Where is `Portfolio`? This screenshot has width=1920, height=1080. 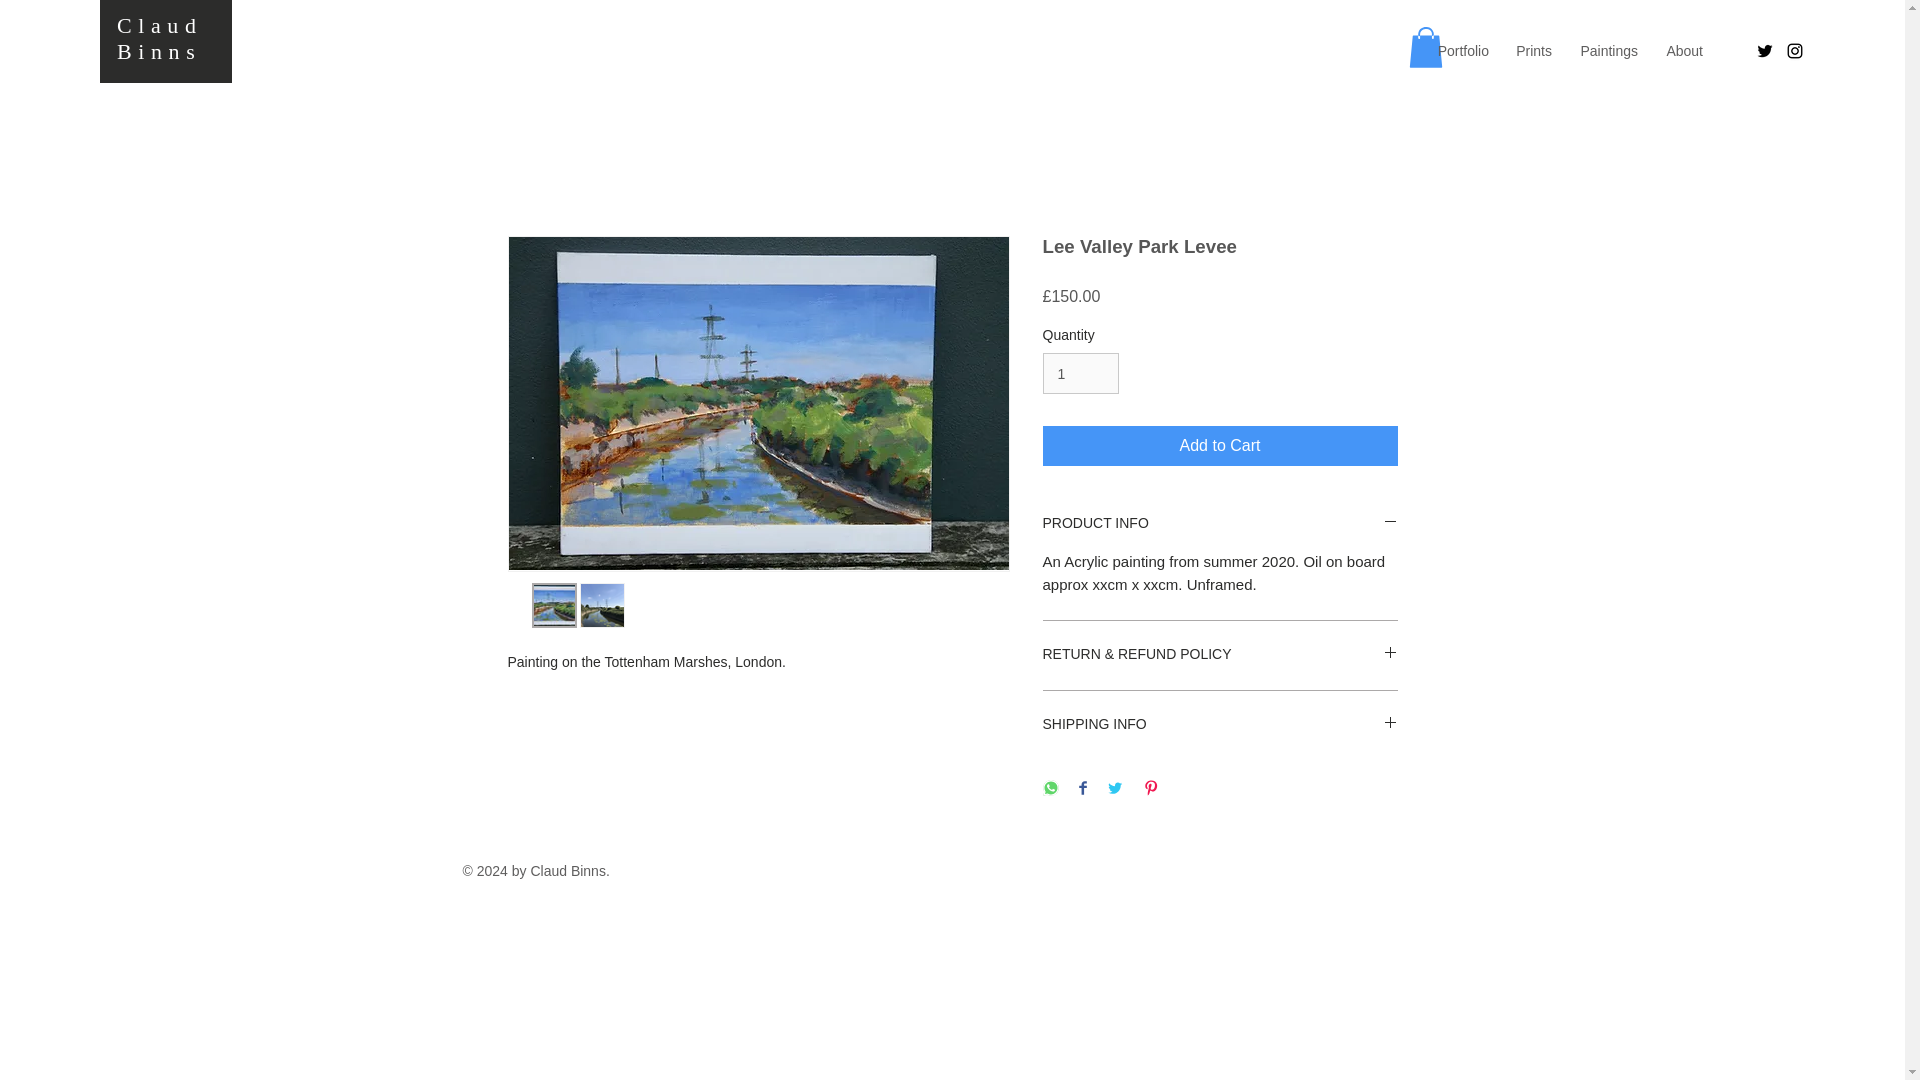
Portfolio is located at coordinates (1460, 50).